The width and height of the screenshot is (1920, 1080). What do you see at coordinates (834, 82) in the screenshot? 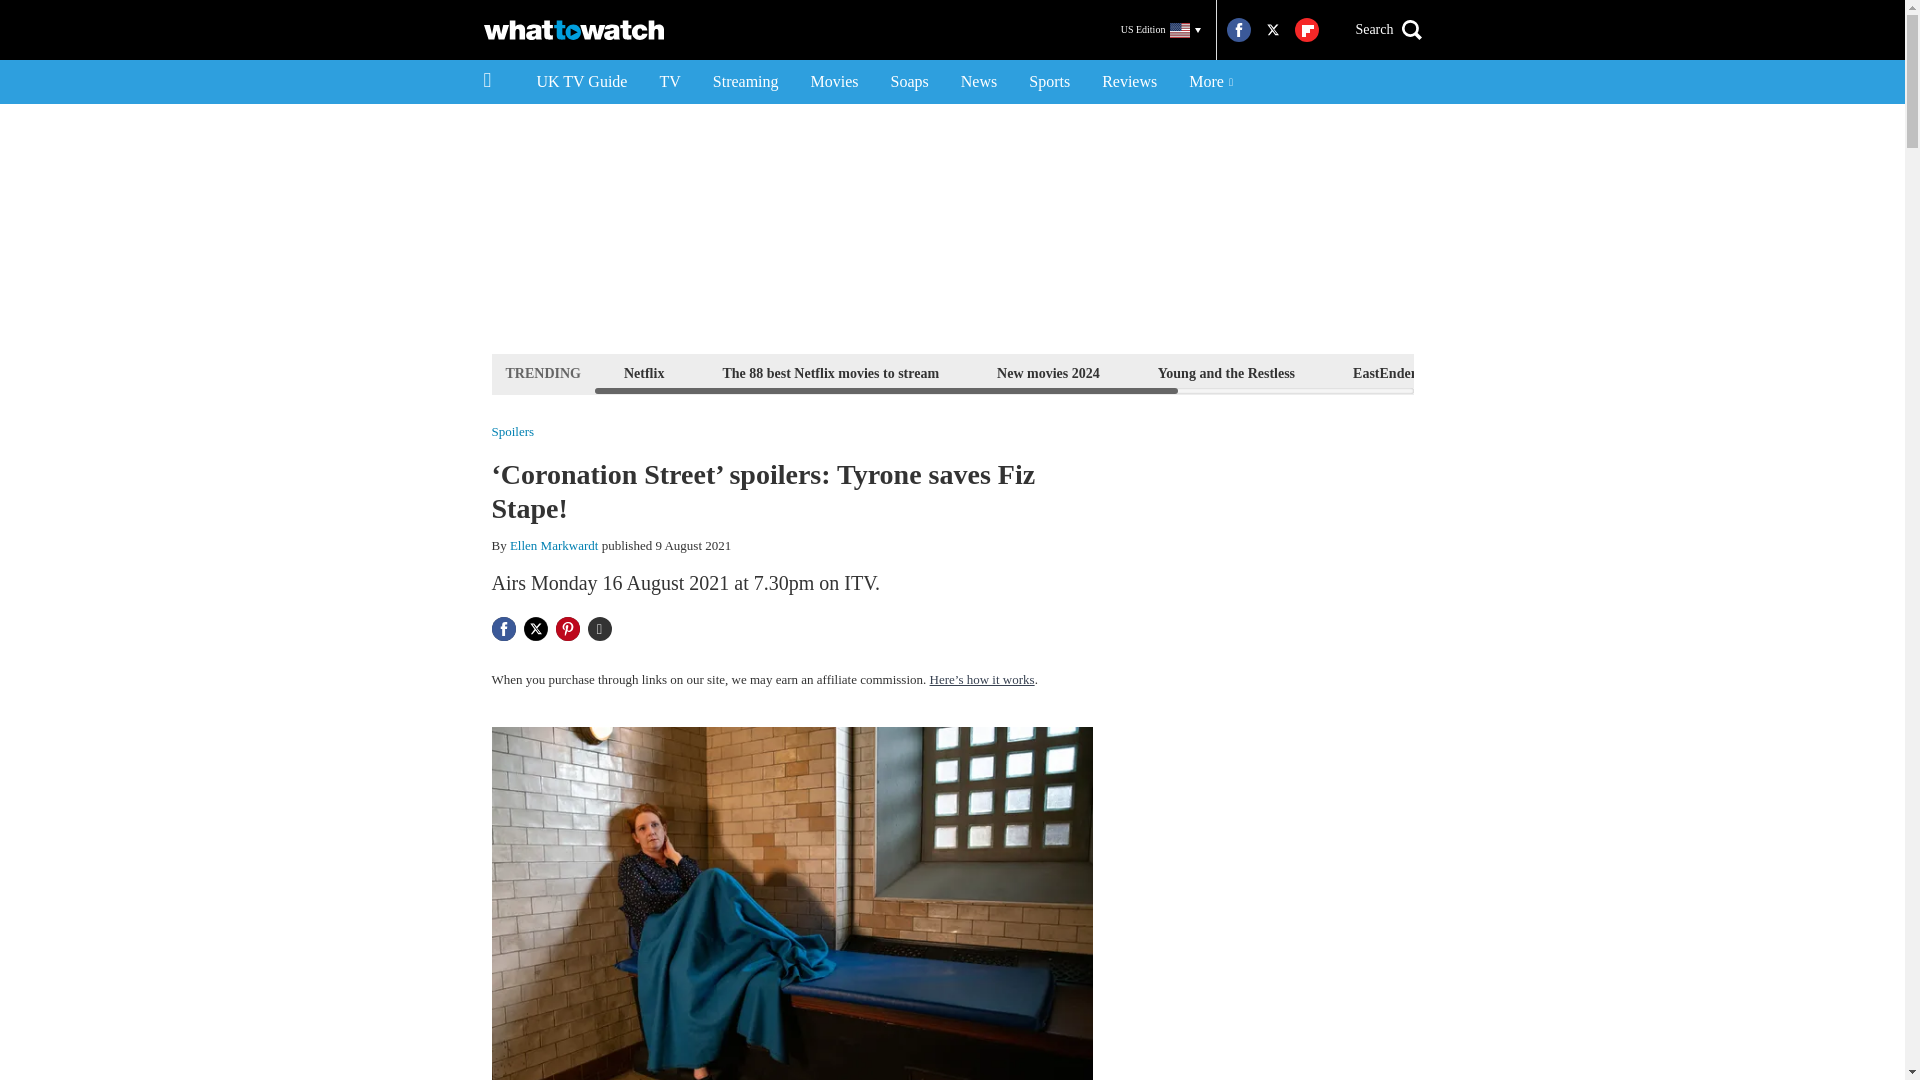
I see `Movies` at bounding box center [834, 82].